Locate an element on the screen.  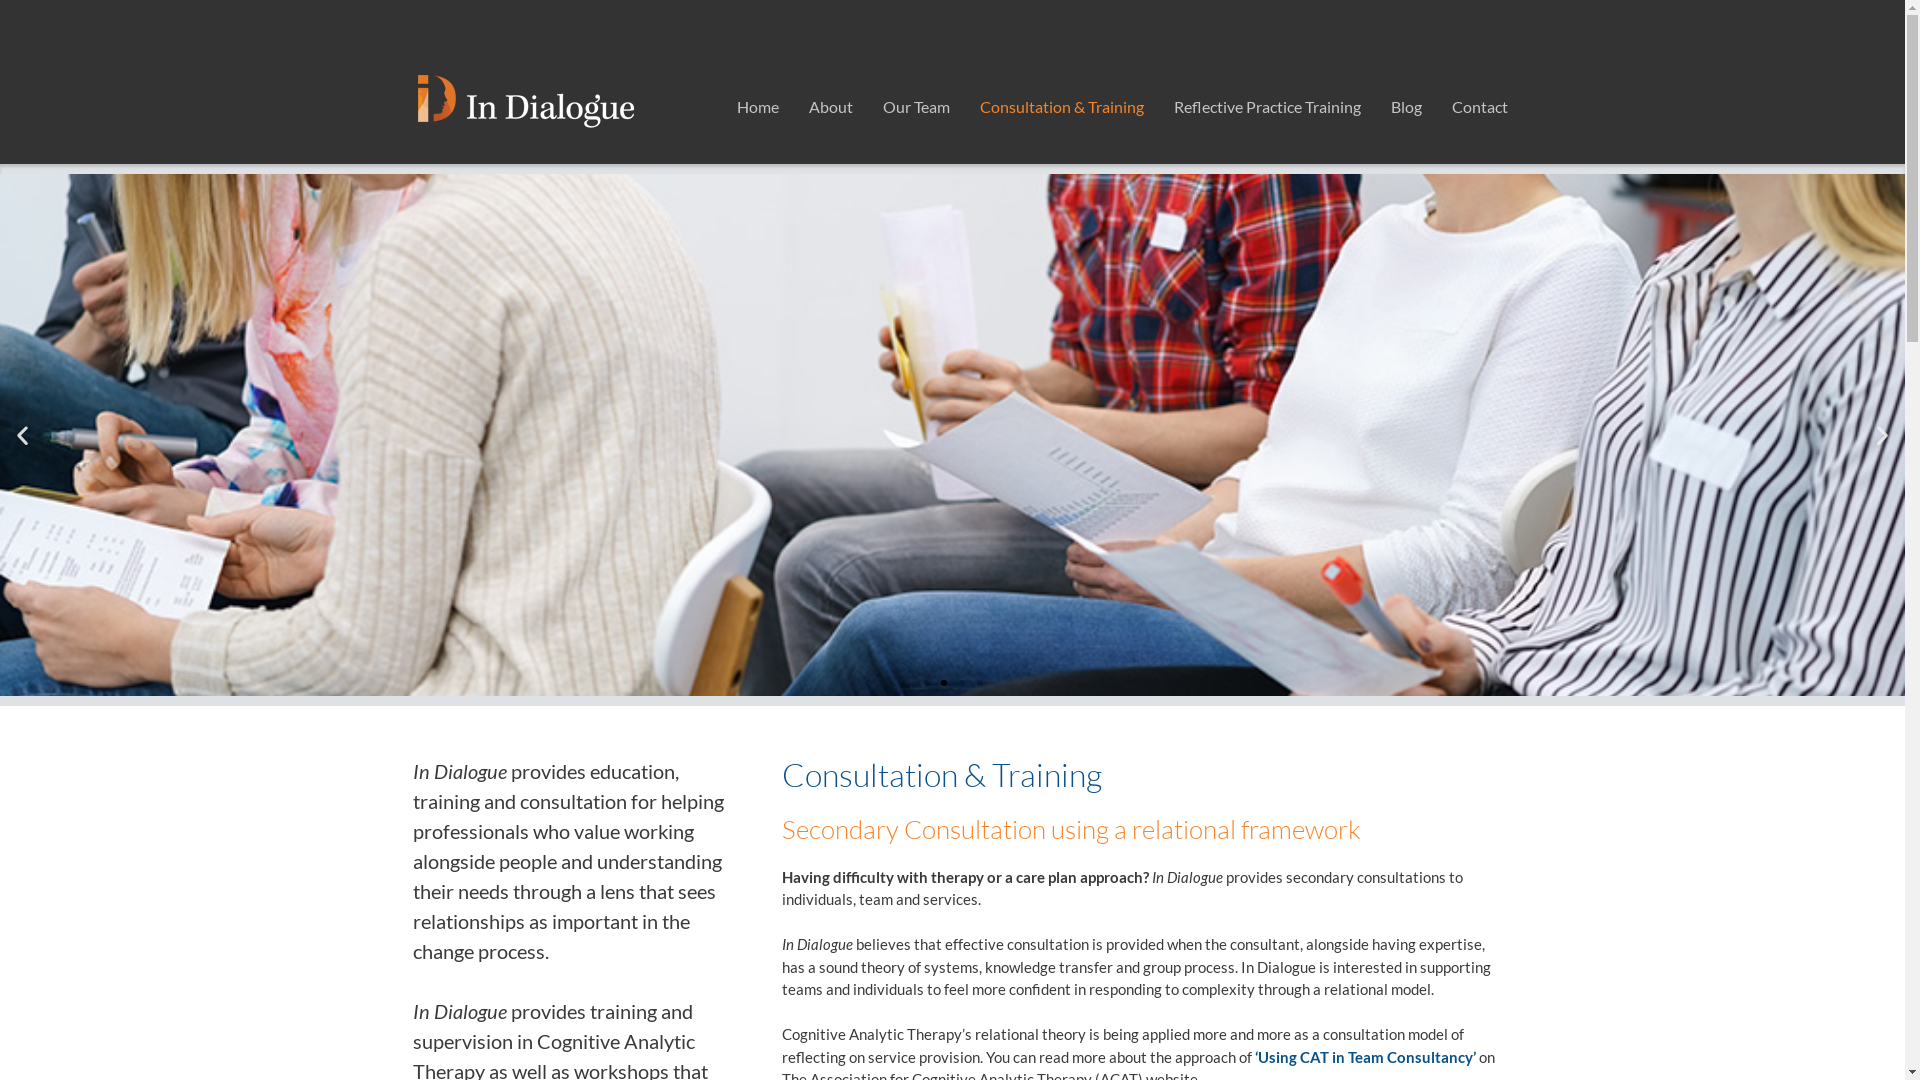
Consultation & Training is located at coordinates (1061, 107).